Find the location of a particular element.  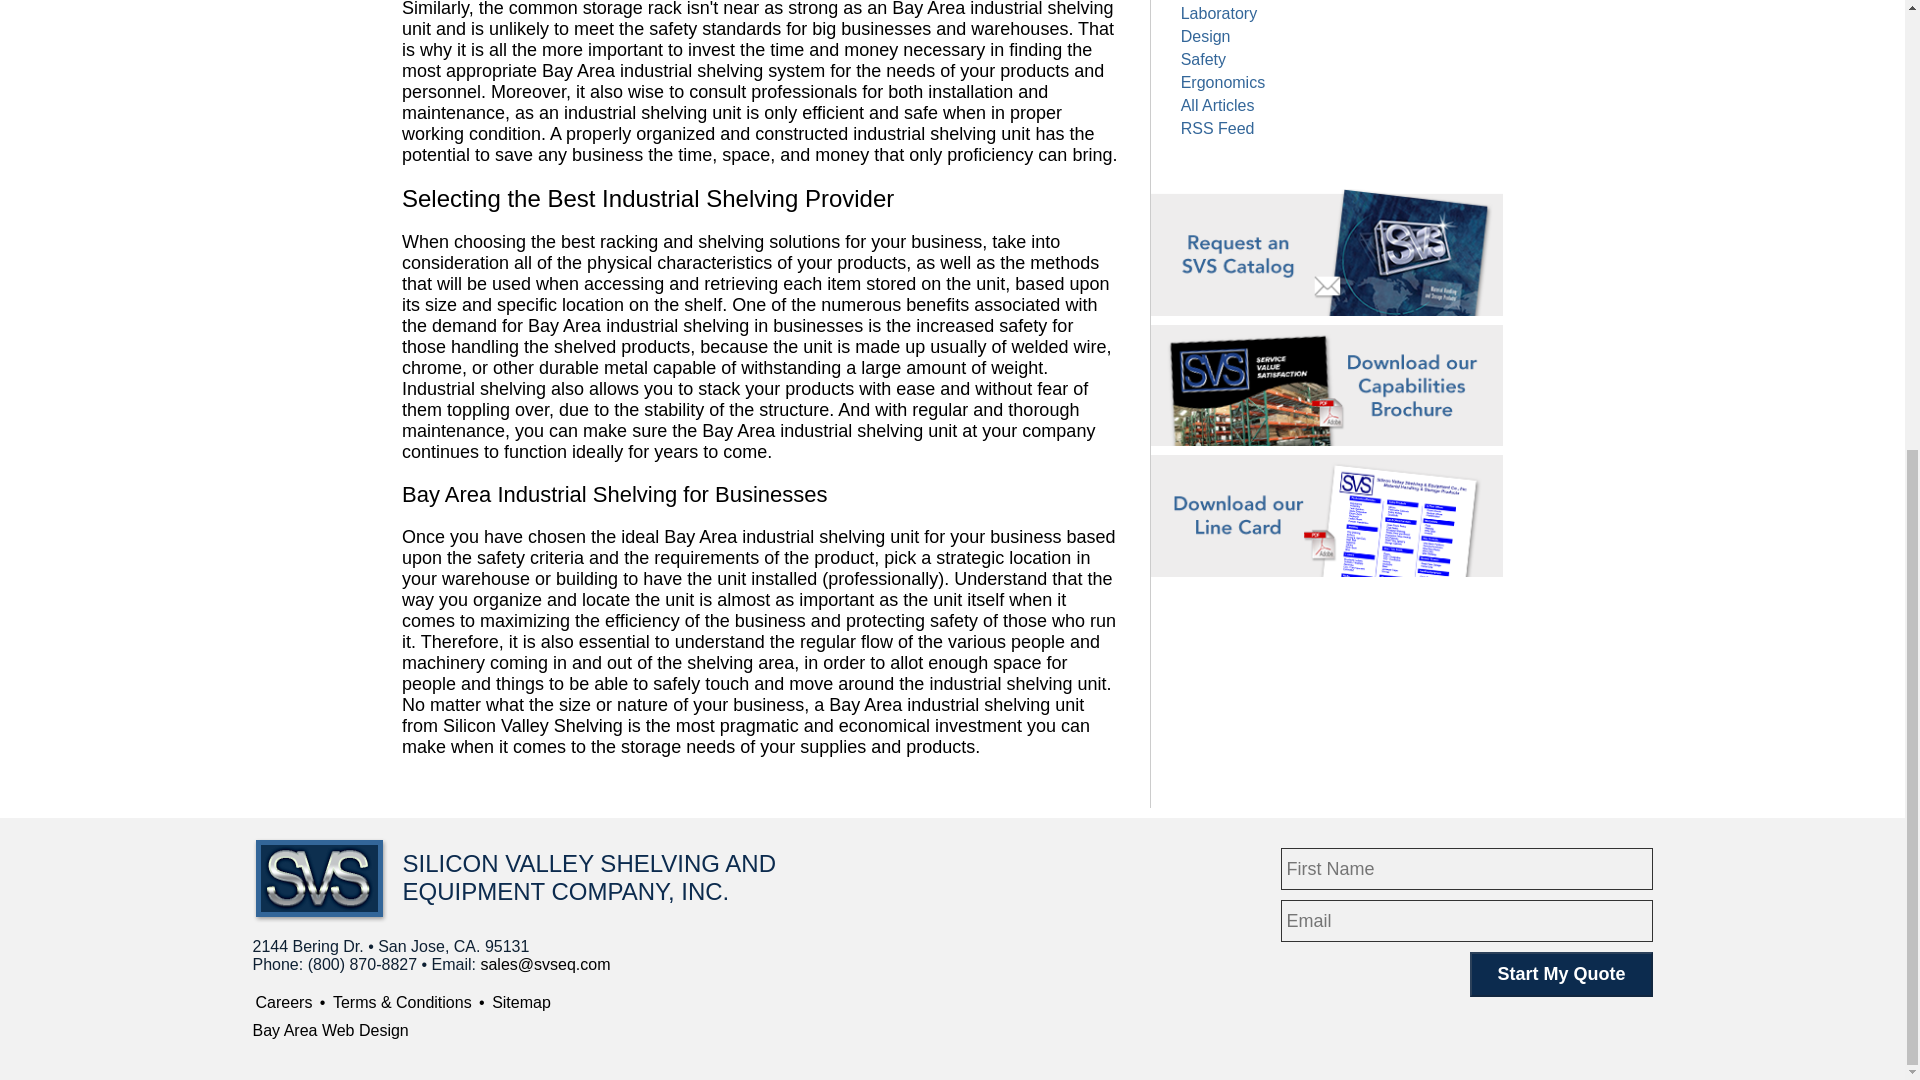

Careers is located at coordinates (284, 1002).